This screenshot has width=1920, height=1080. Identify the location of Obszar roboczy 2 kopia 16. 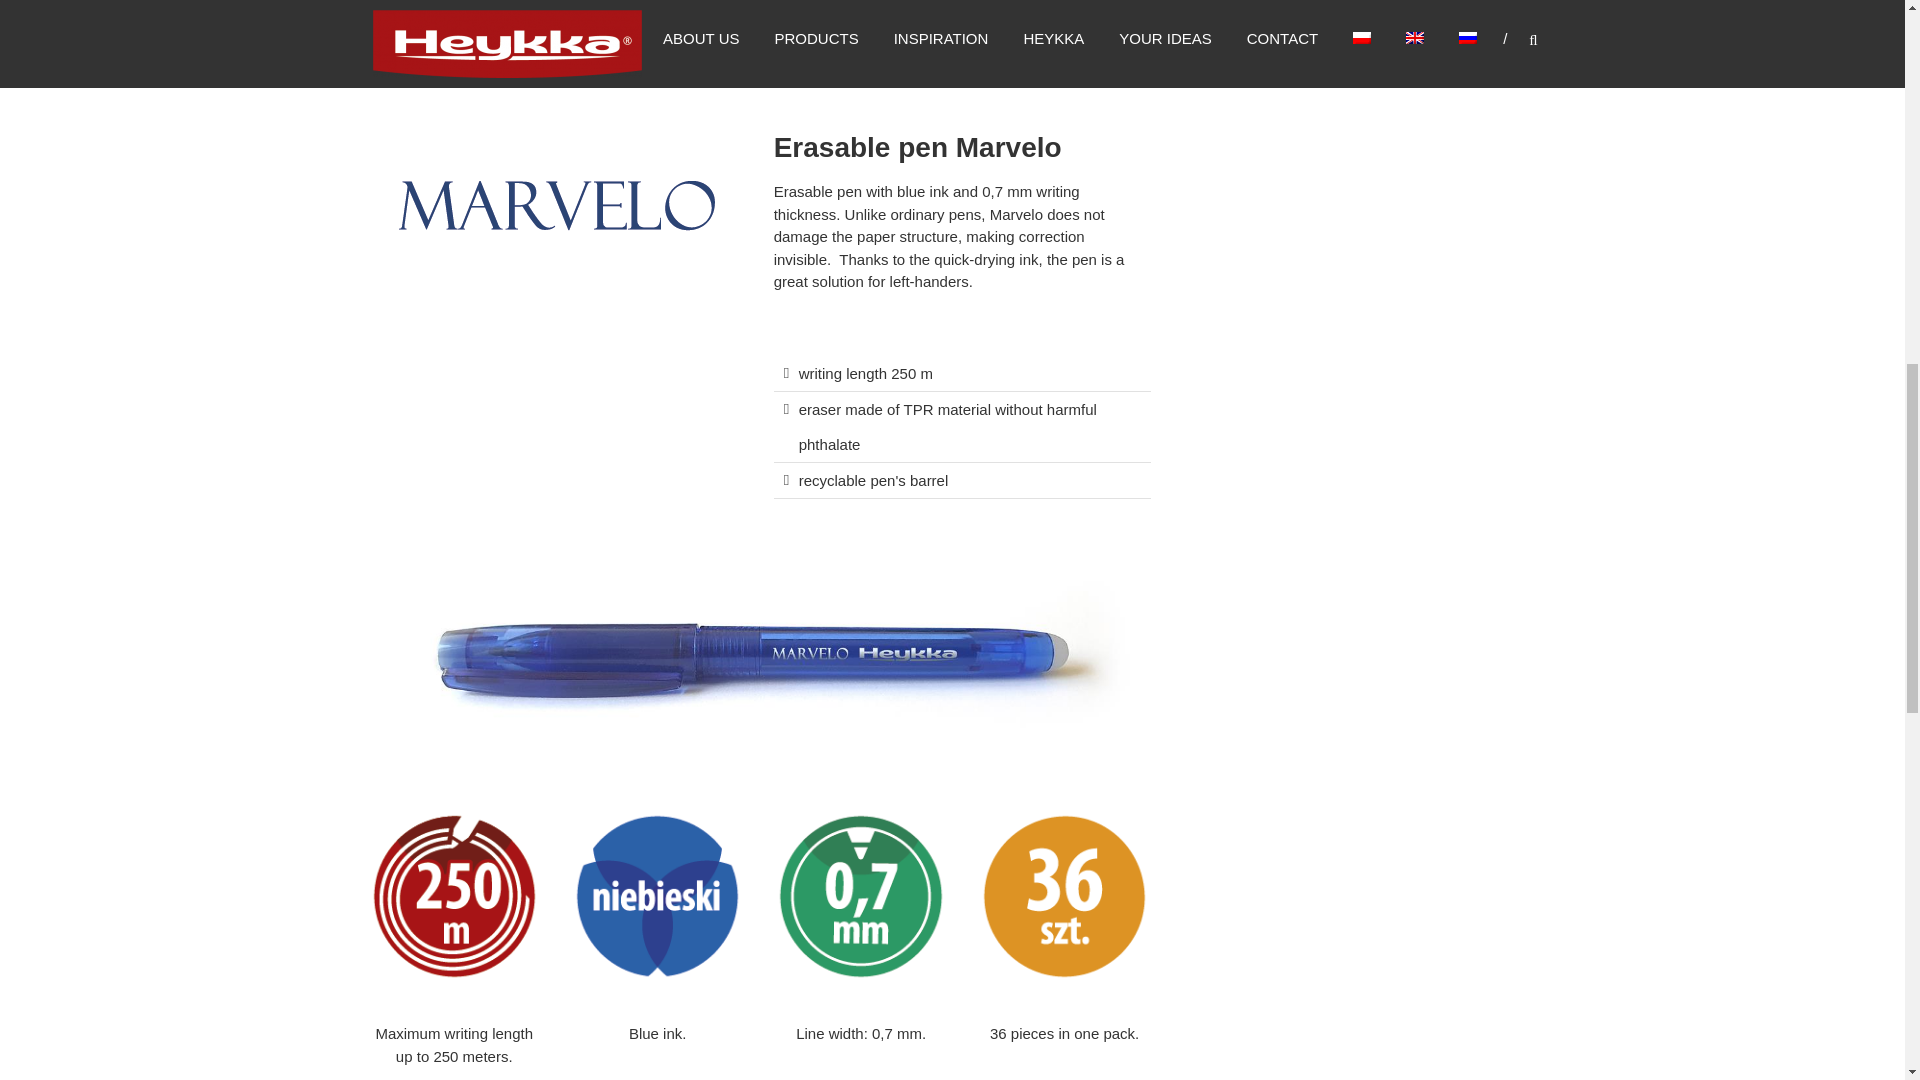
(454, 896).